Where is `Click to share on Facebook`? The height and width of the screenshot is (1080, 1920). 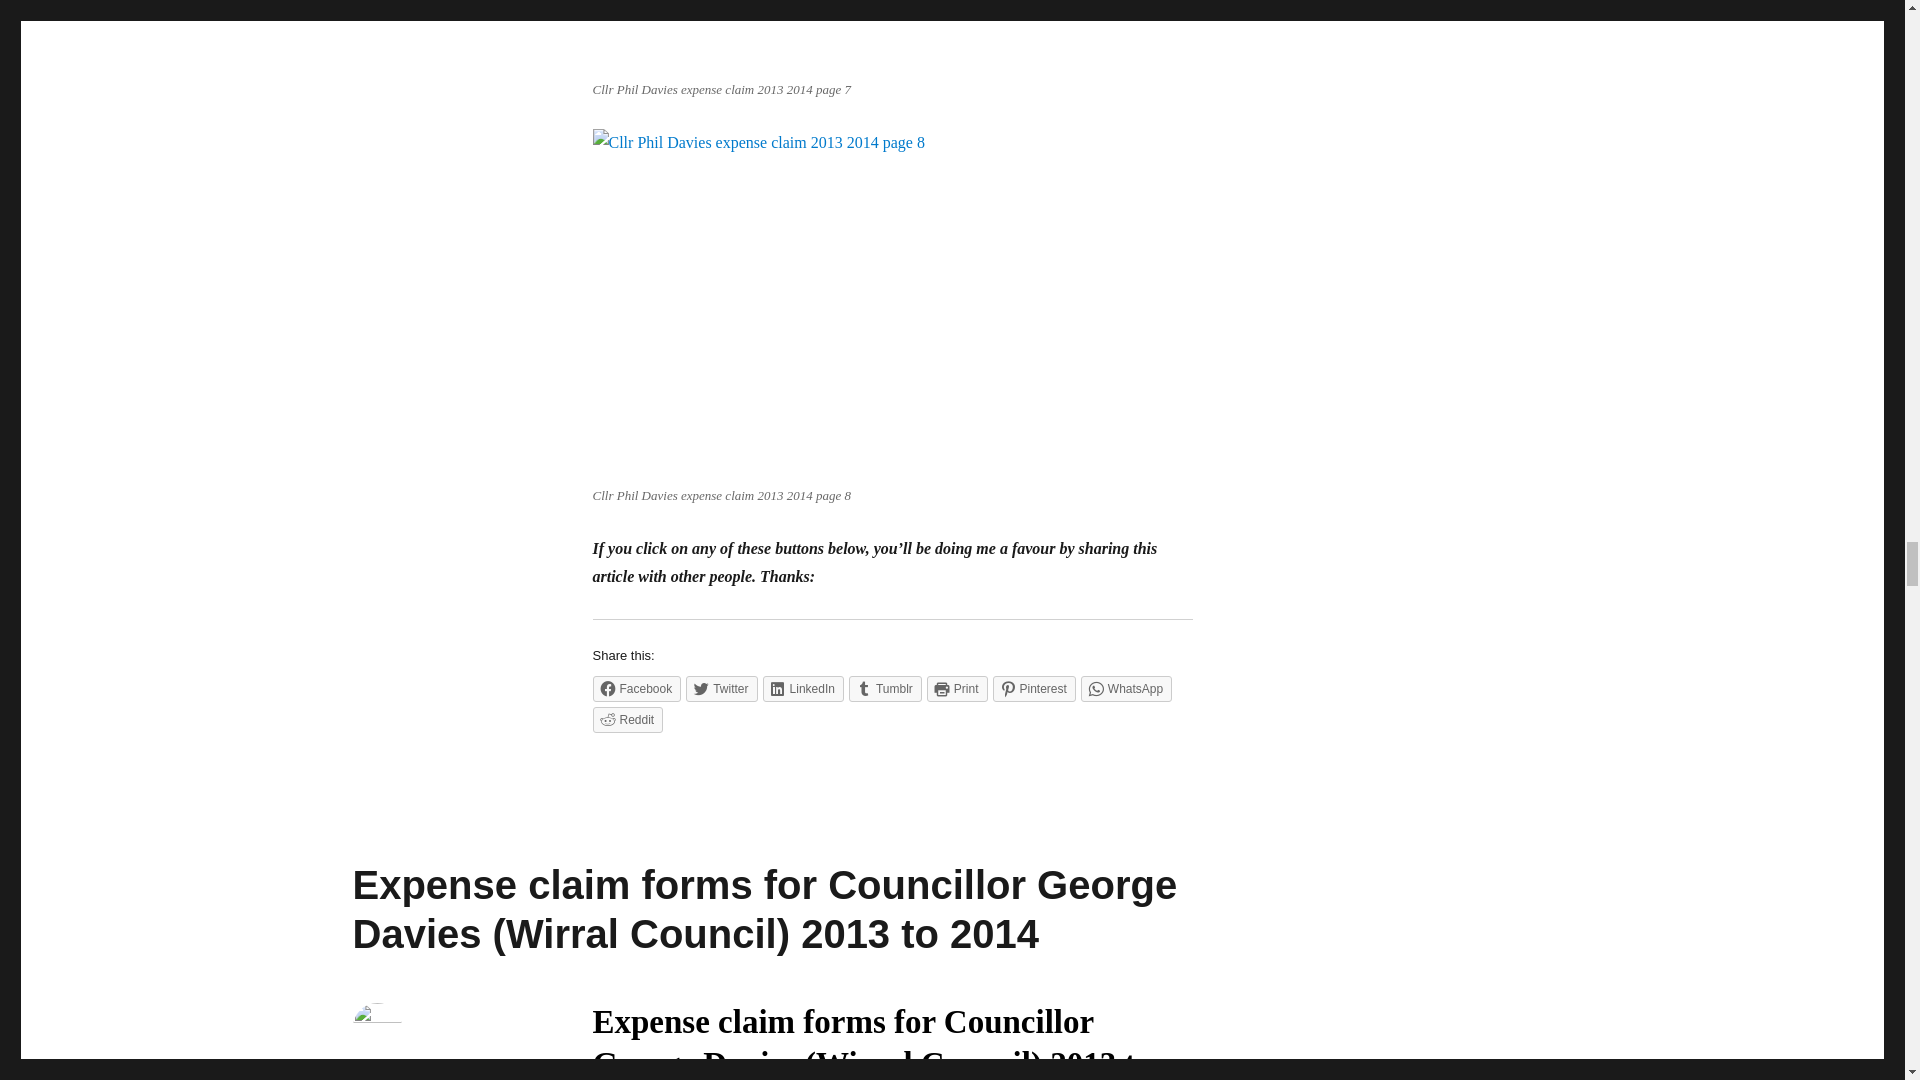 Click to share on Facebook is located at coordinates (636, 689).